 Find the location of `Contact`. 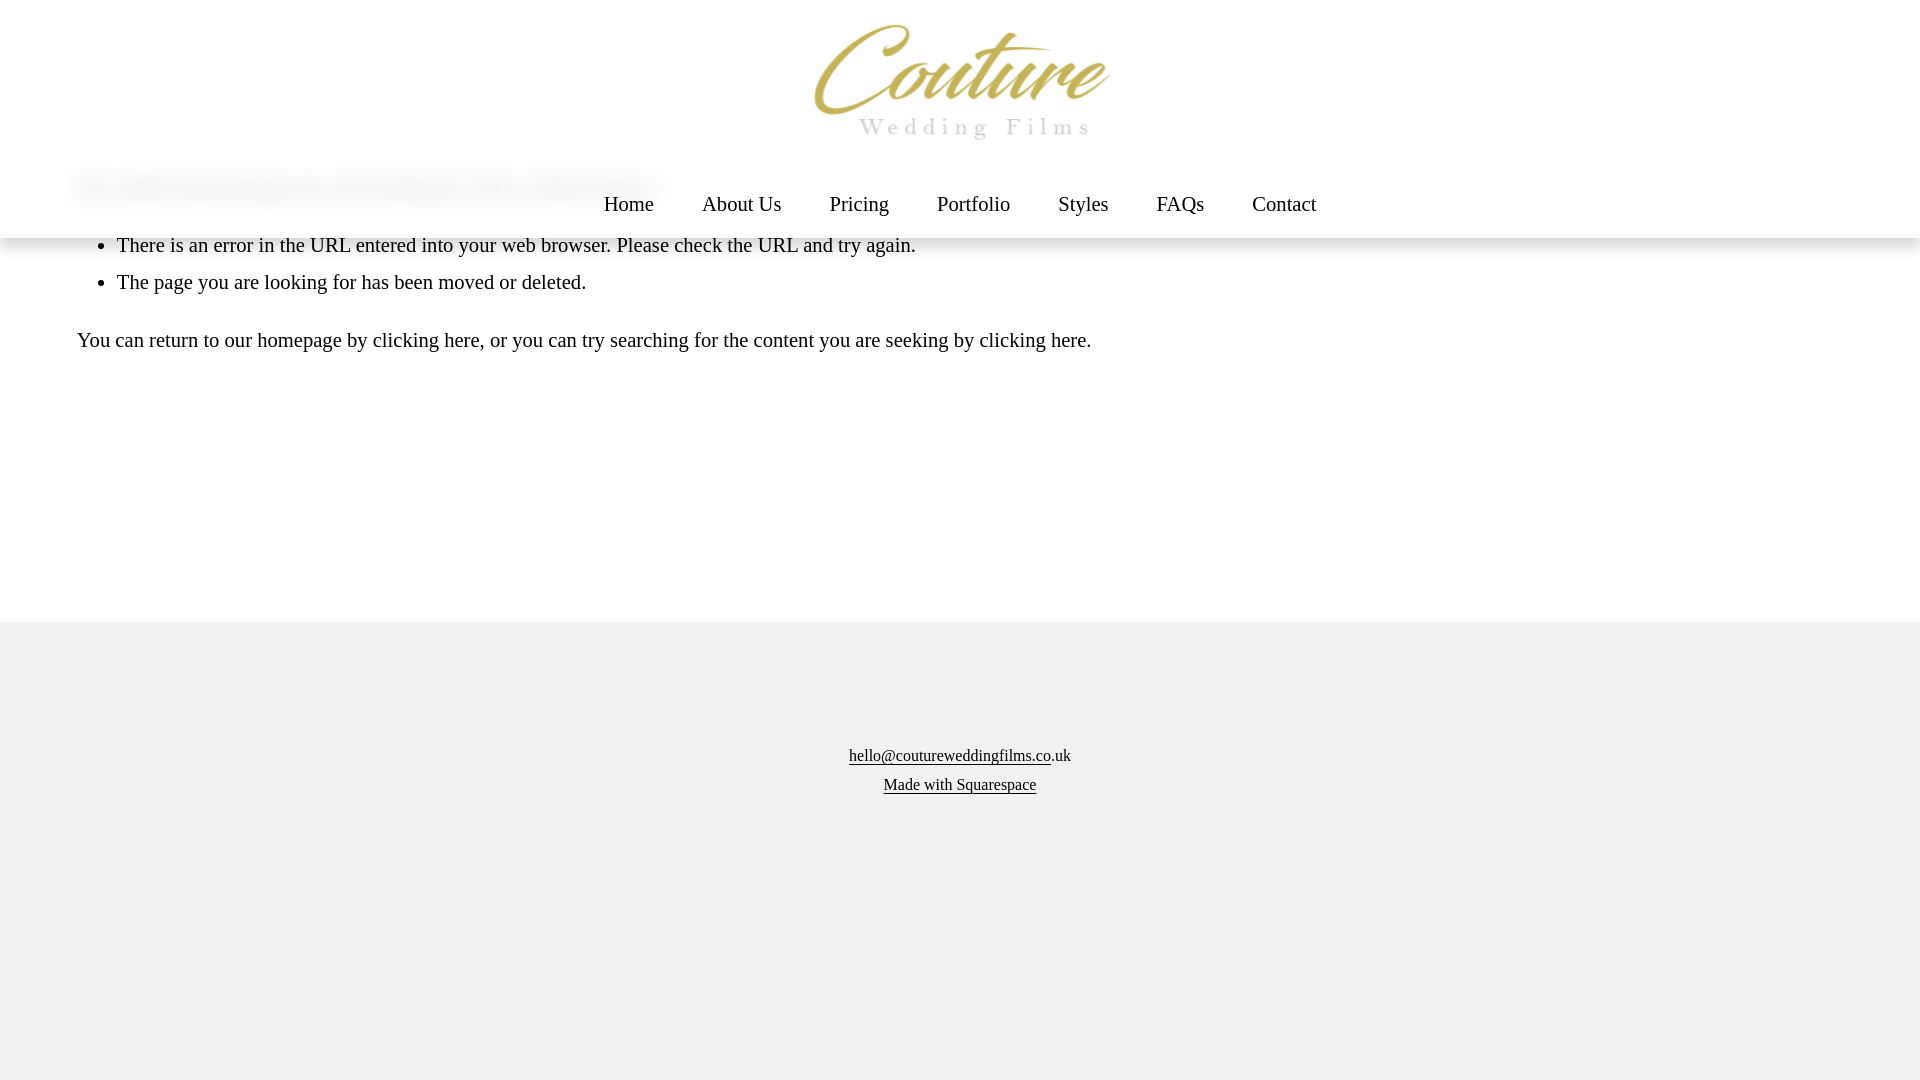

Contact is located at coordinates (1283, 204).